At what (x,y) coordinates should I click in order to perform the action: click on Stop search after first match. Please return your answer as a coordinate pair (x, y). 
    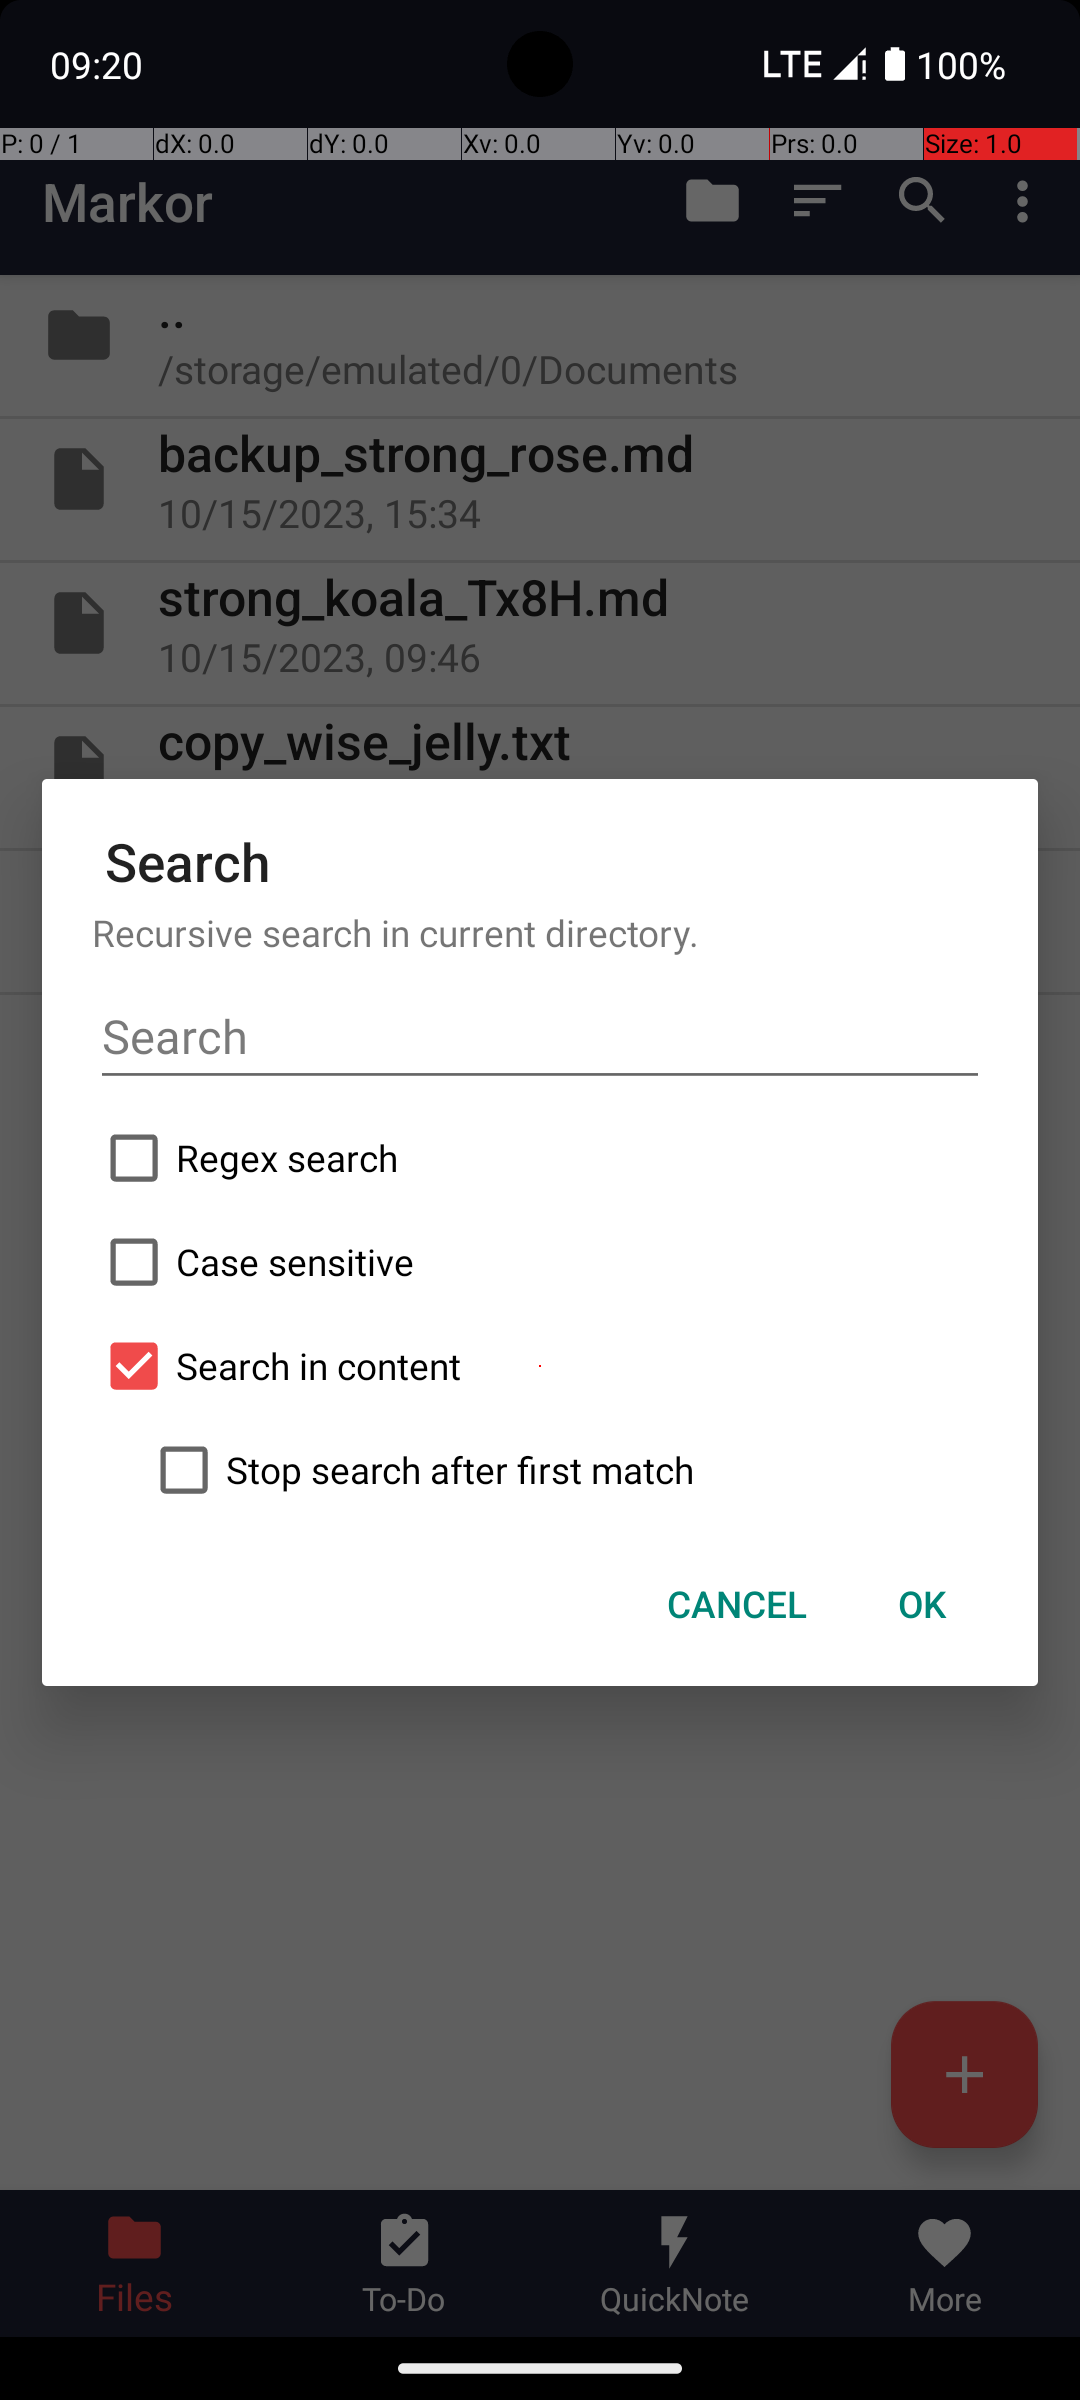
    Looking at the image, I should click on (565, 1470).